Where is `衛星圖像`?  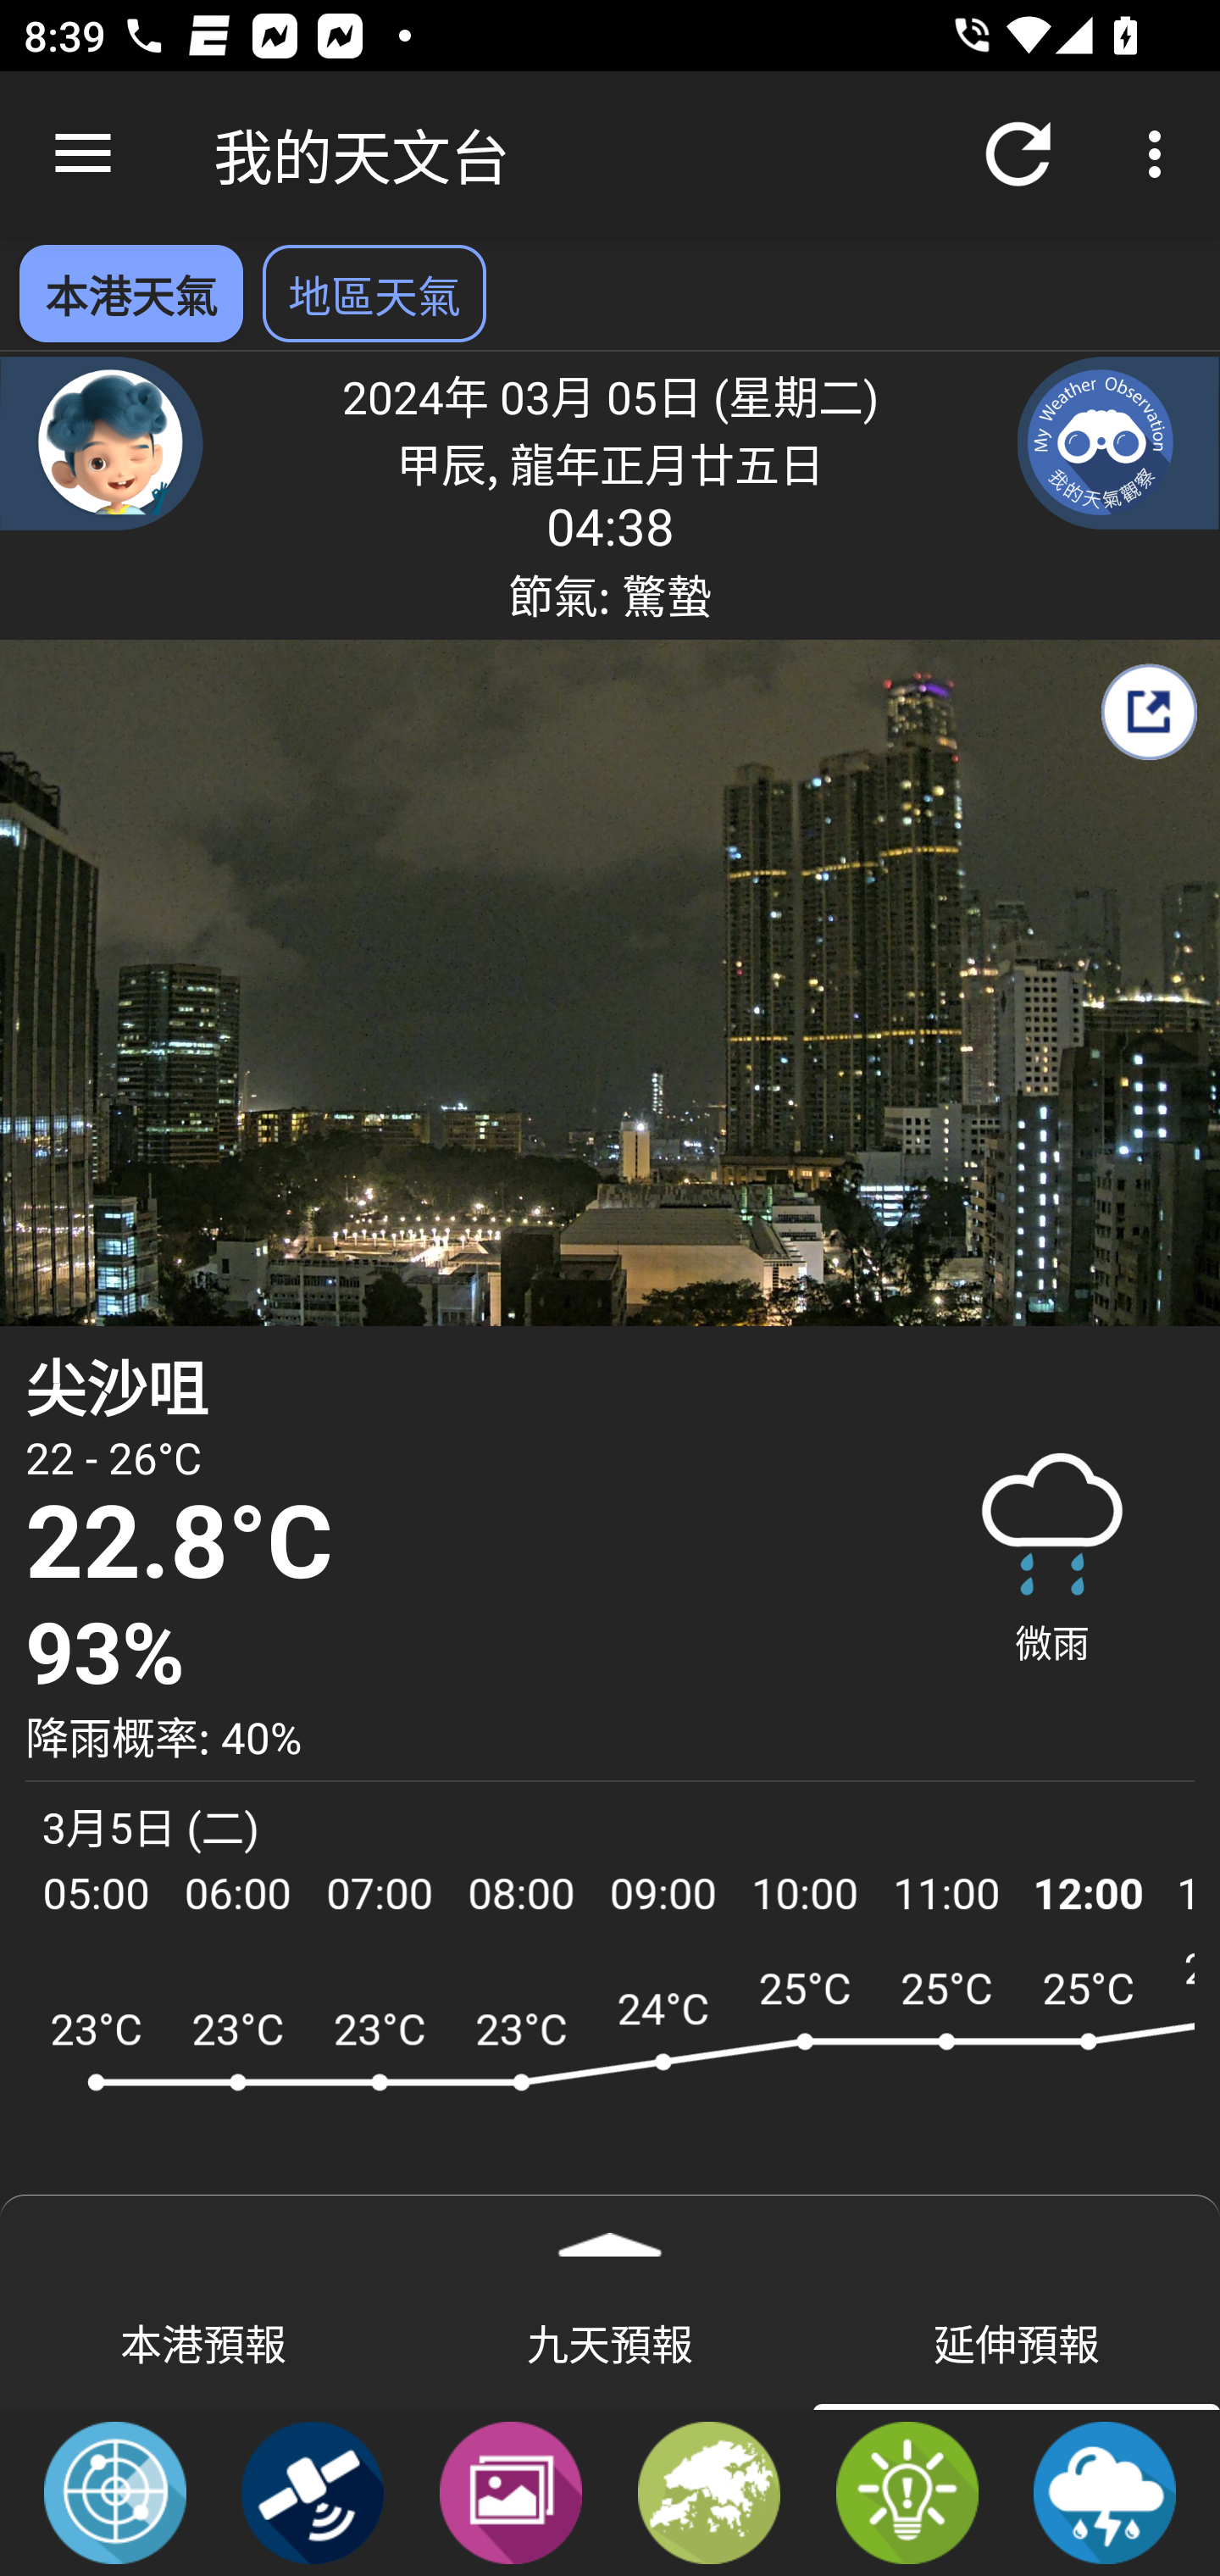 衛星圖像 is located at coordinates (313, 2491).